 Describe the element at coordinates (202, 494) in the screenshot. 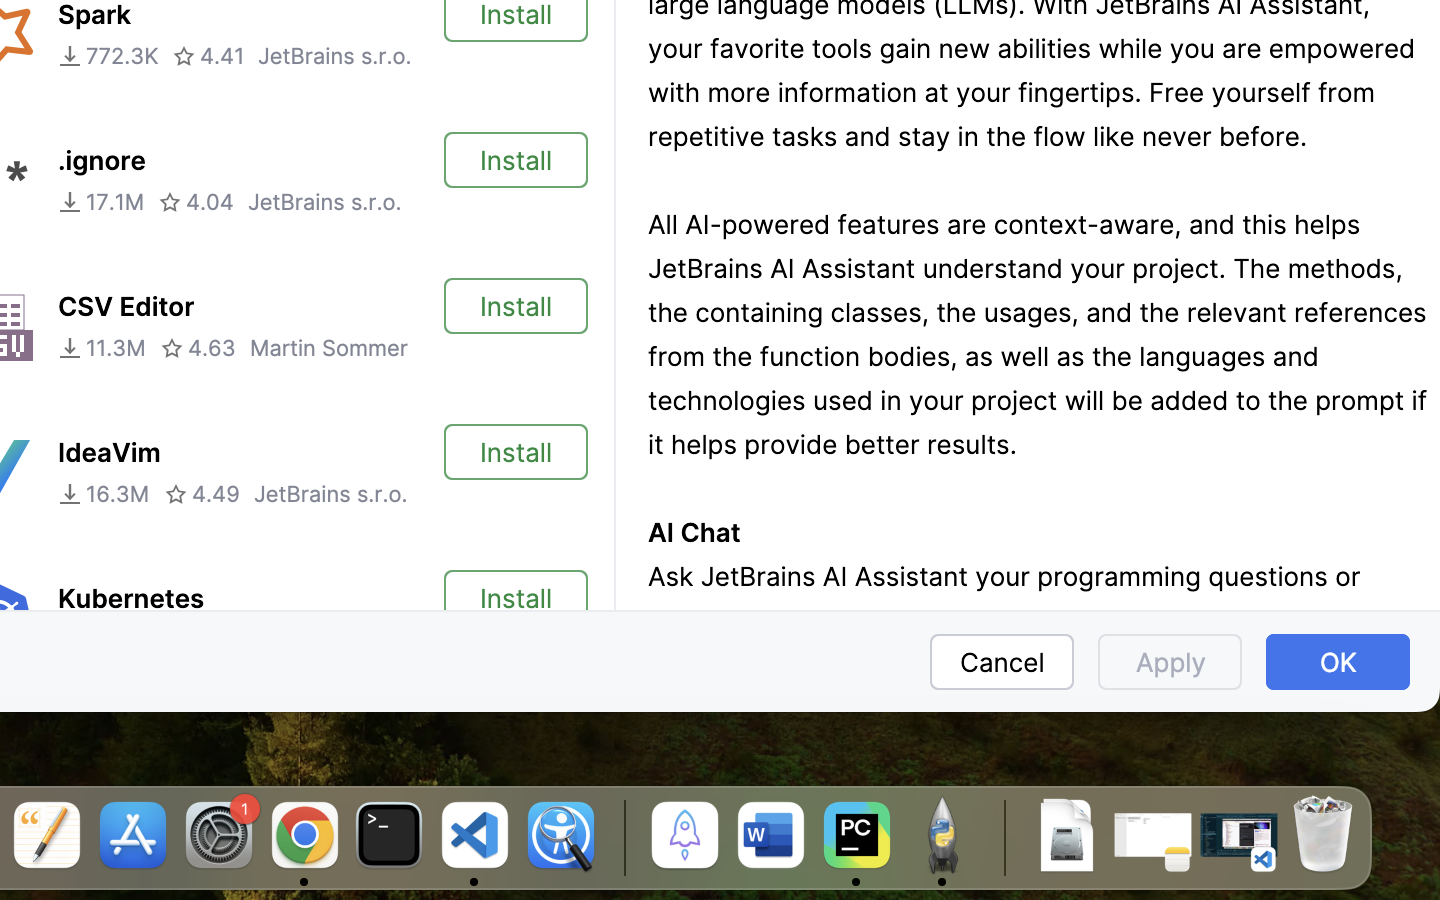

I see `4.49` at that location.